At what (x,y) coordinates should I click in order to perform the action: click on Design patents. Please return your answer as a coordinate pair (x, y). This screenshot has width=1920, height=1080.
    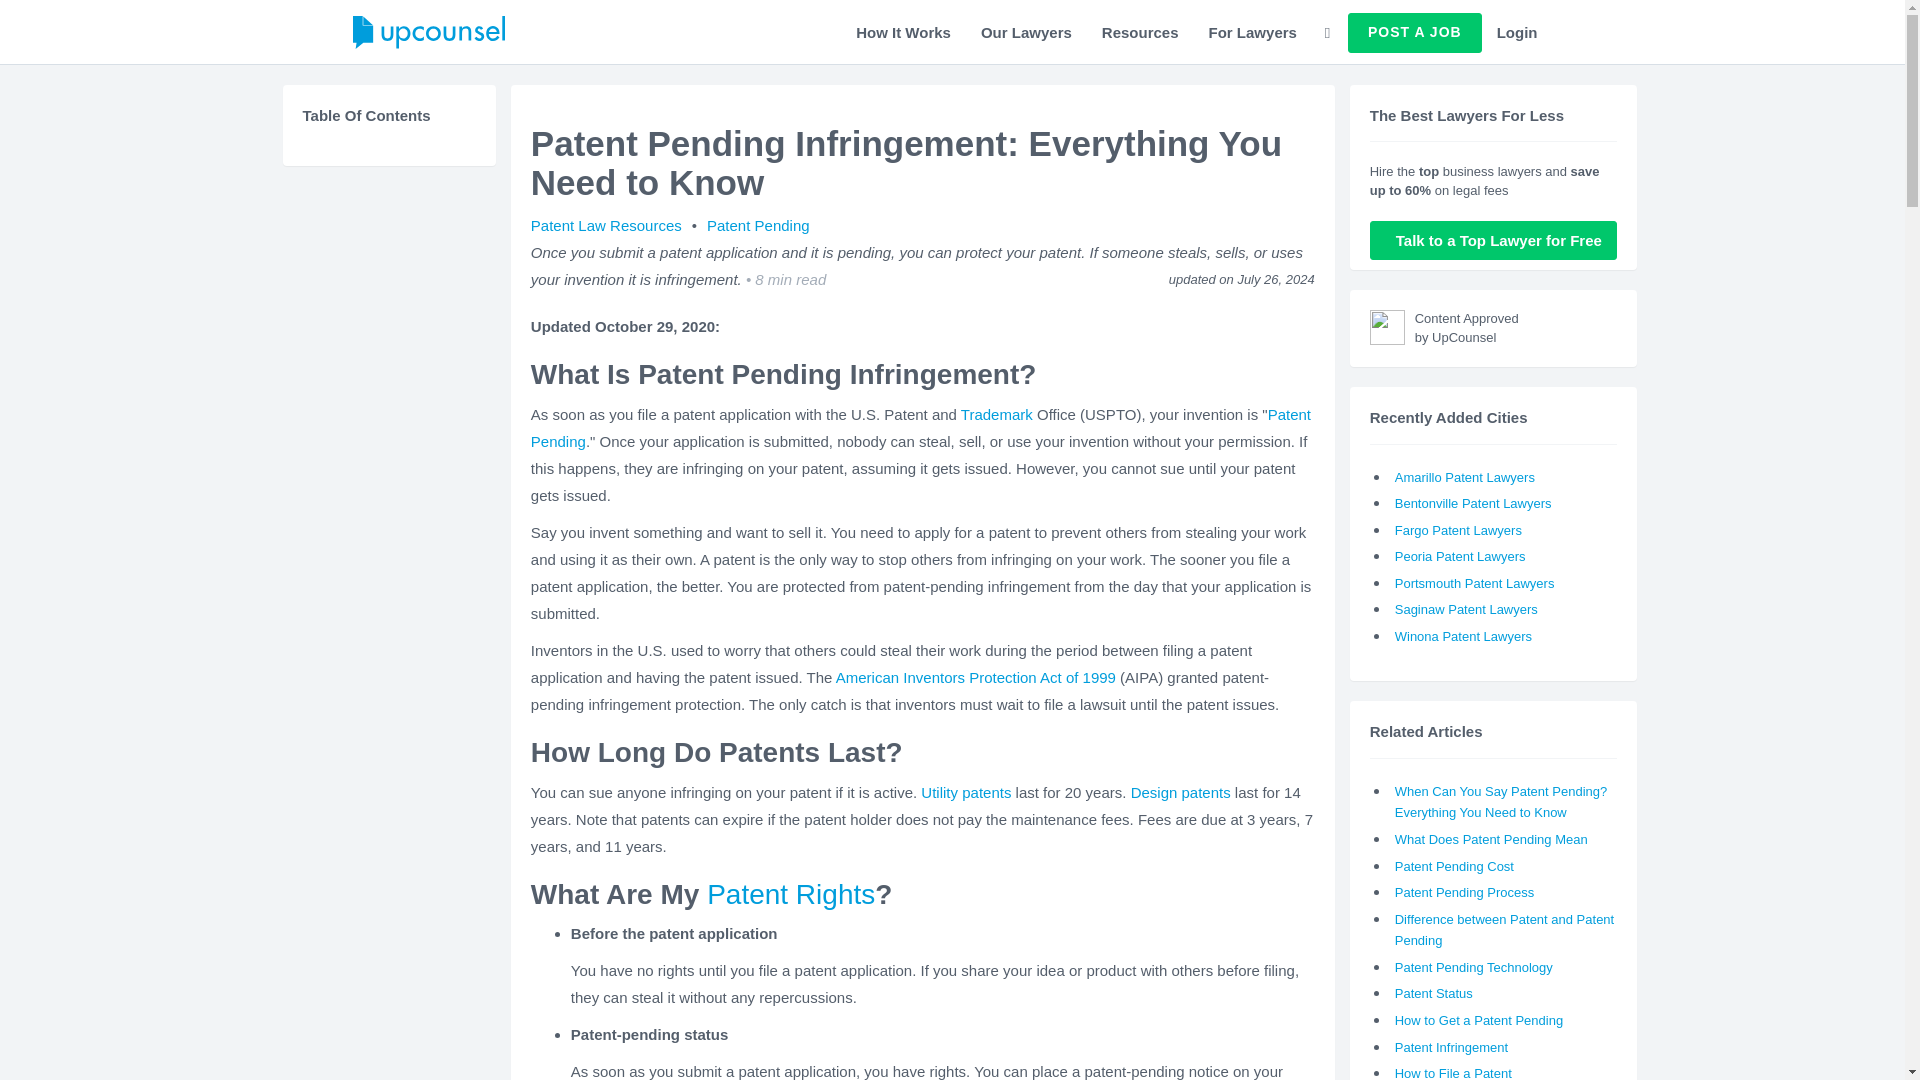
    Looking at the image, I should click on (1180, 792).